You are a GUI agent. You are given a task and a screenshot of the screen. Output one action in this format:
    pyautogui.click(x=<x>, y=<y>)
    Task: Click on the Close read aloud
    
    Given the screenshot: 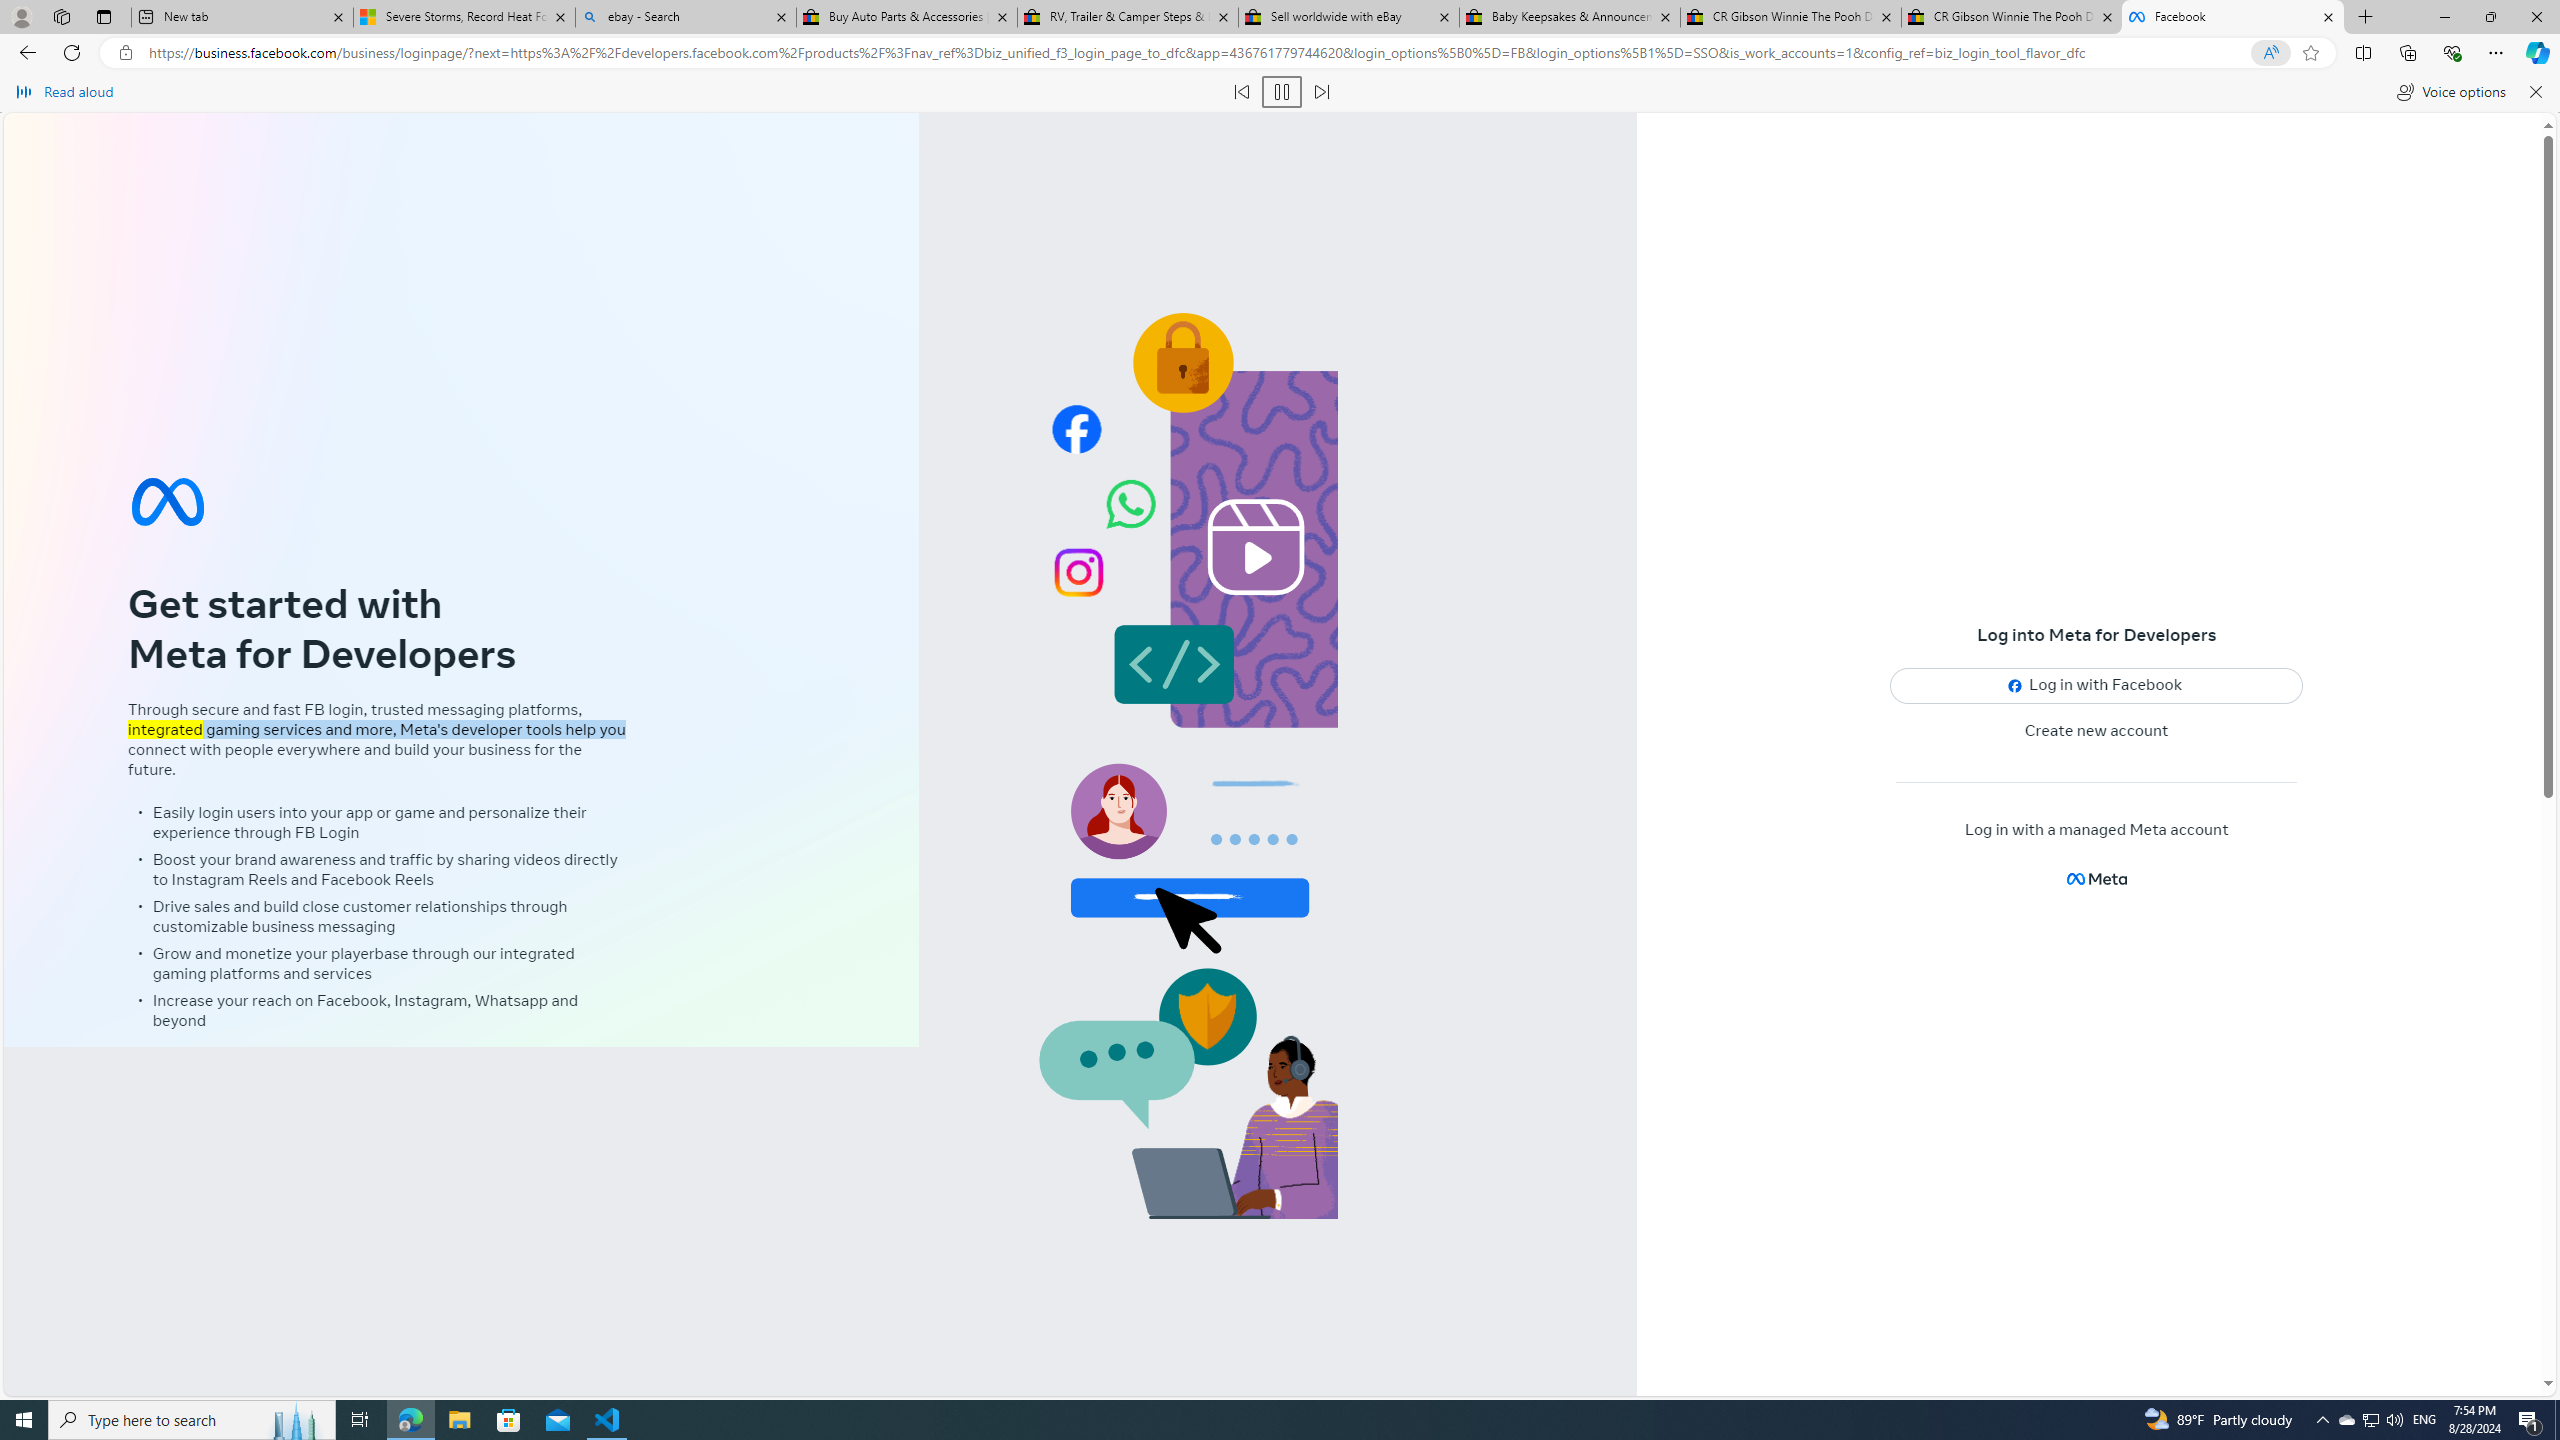 What is the action you would take?
    pyautogui.click(x=2534, y=92)
    